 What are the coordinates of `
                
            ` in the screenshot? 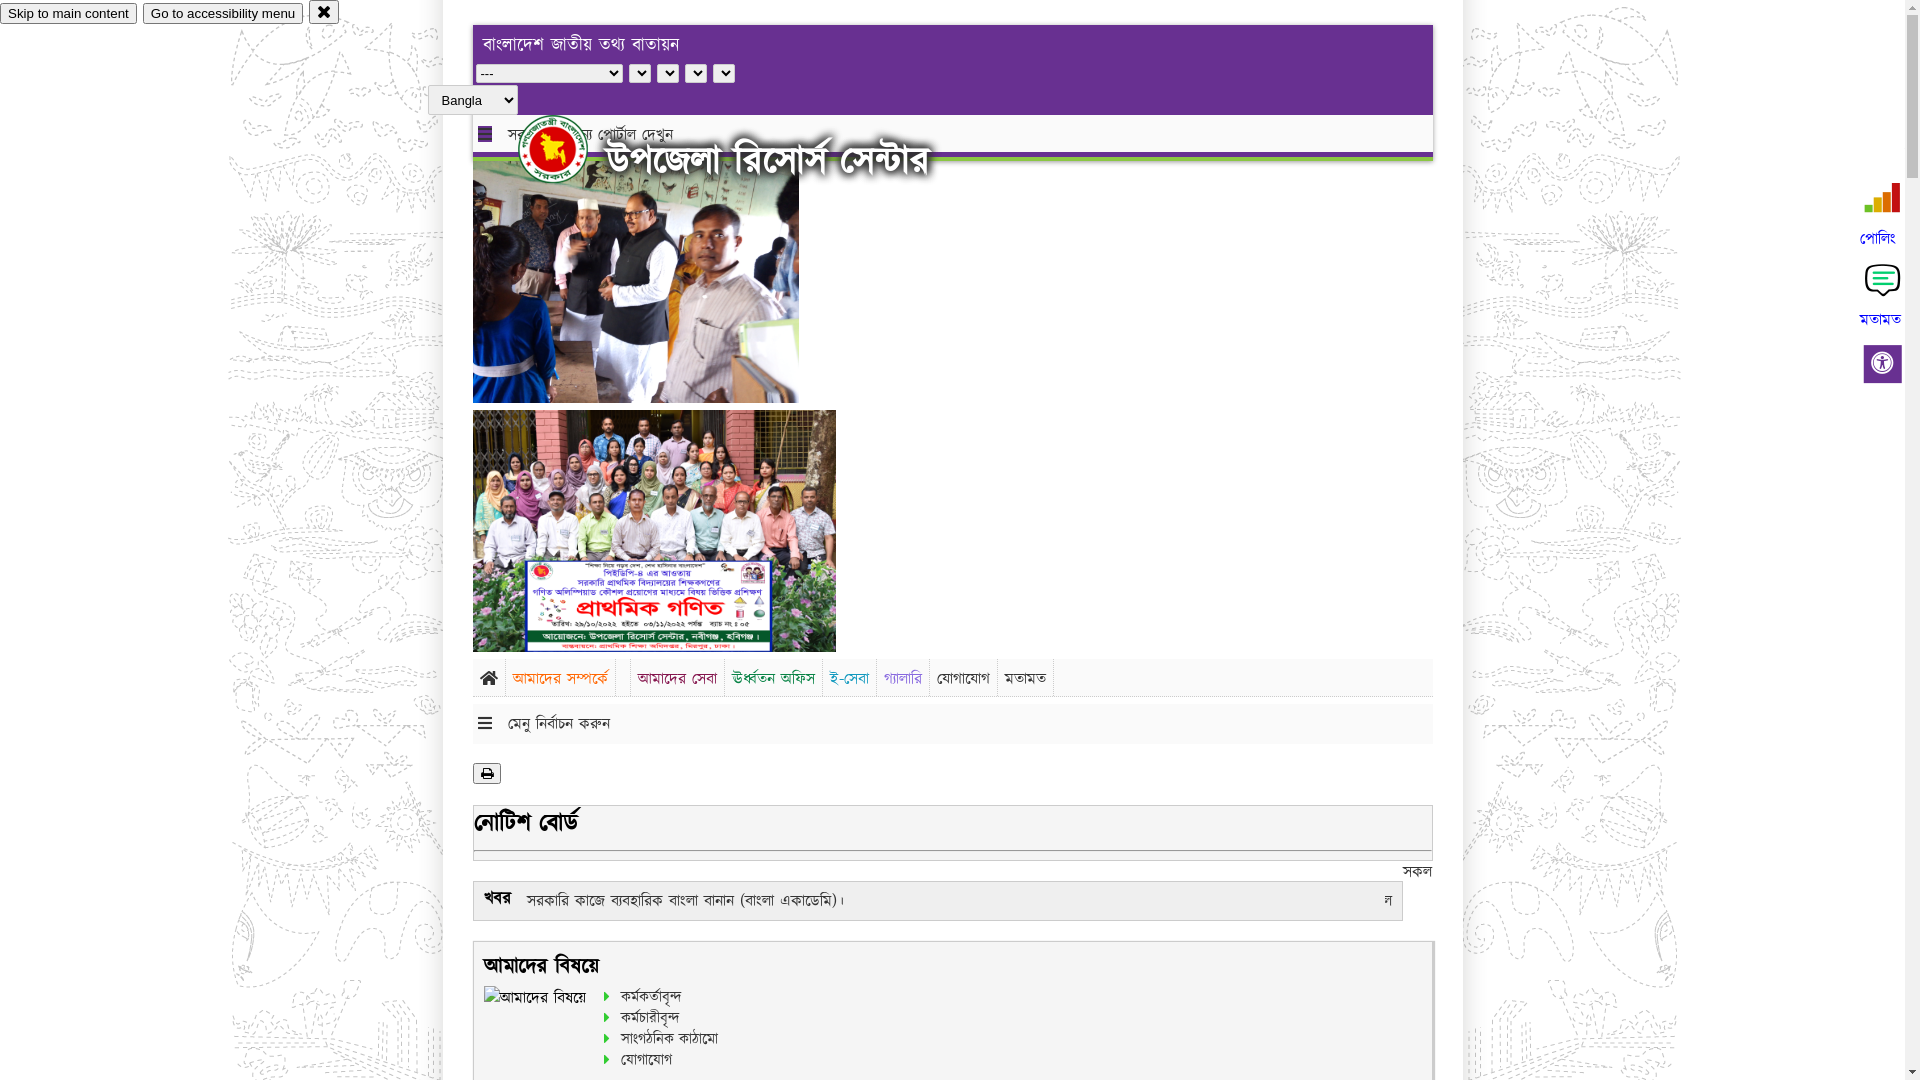 It's located at (570, 149).